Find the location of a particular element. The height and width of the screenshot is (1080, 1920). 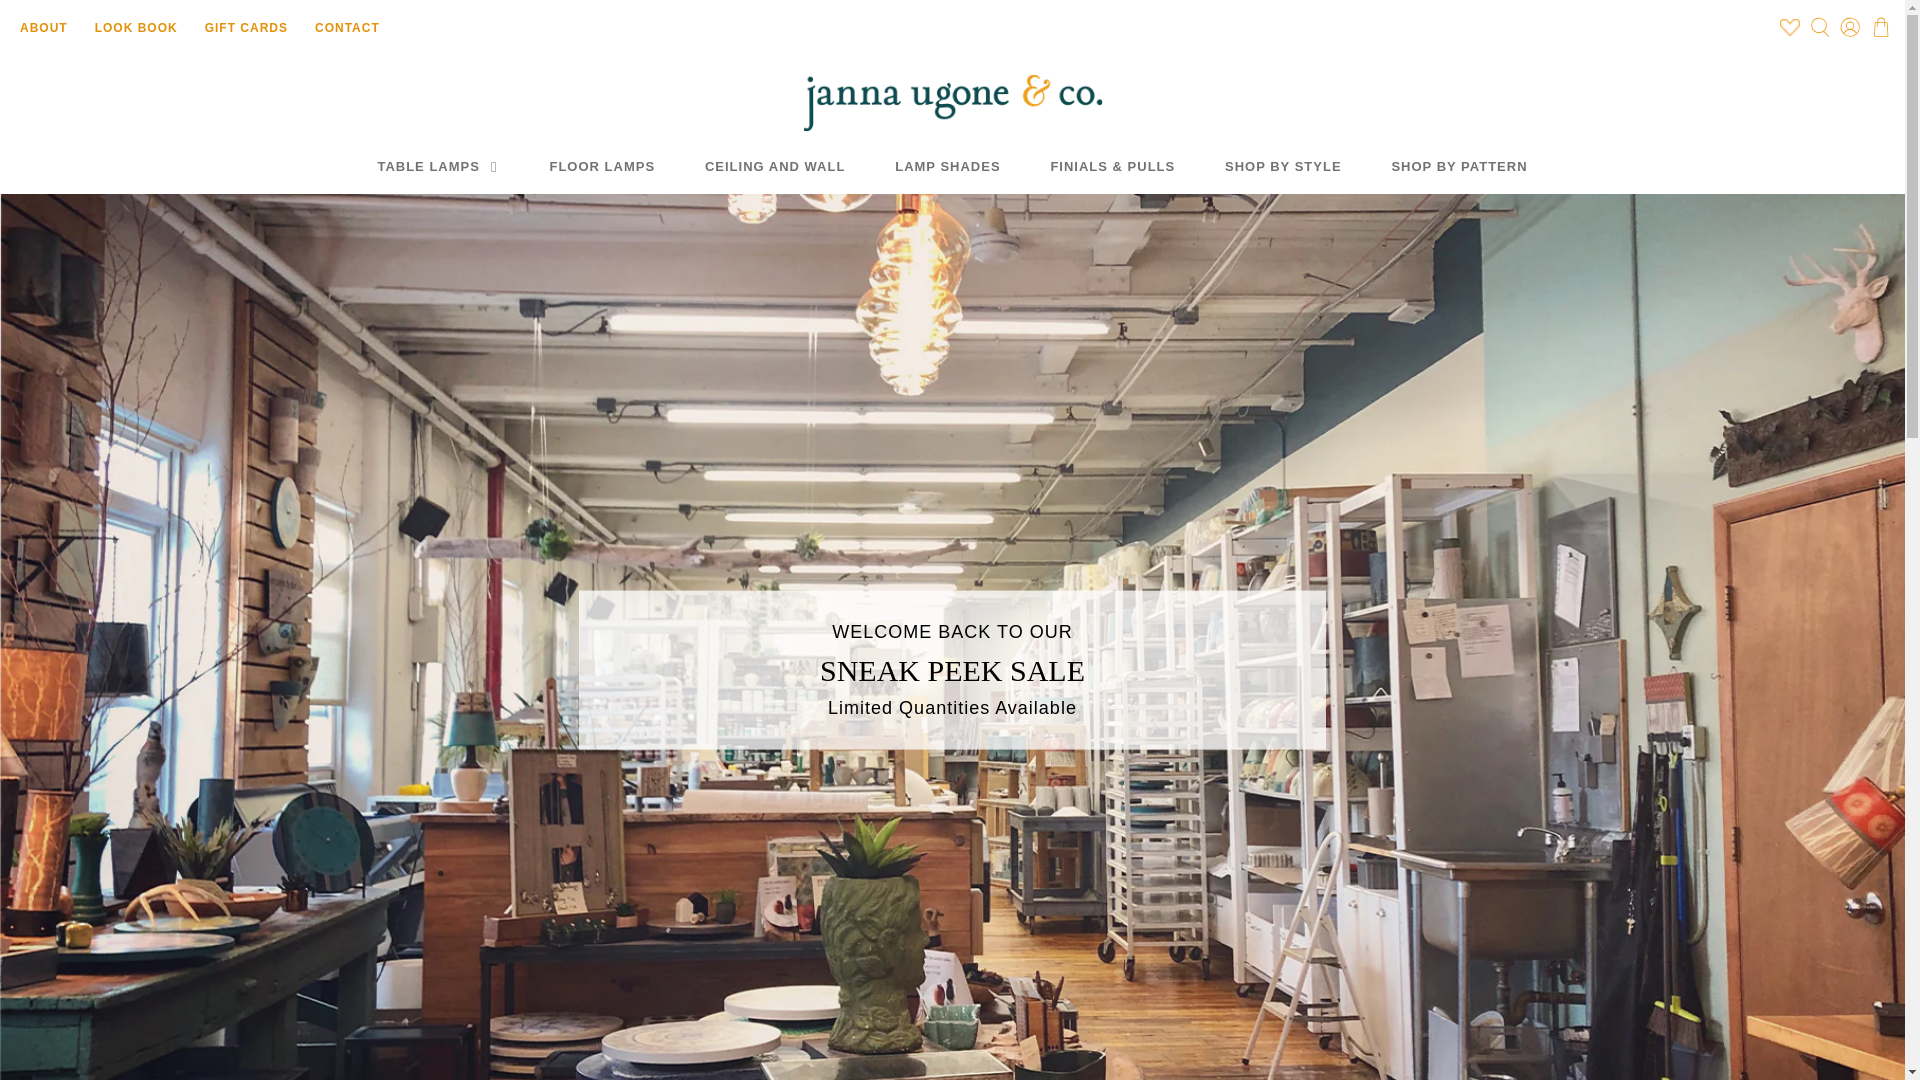

LOOK BOOK is located at coordinates (136, 27).